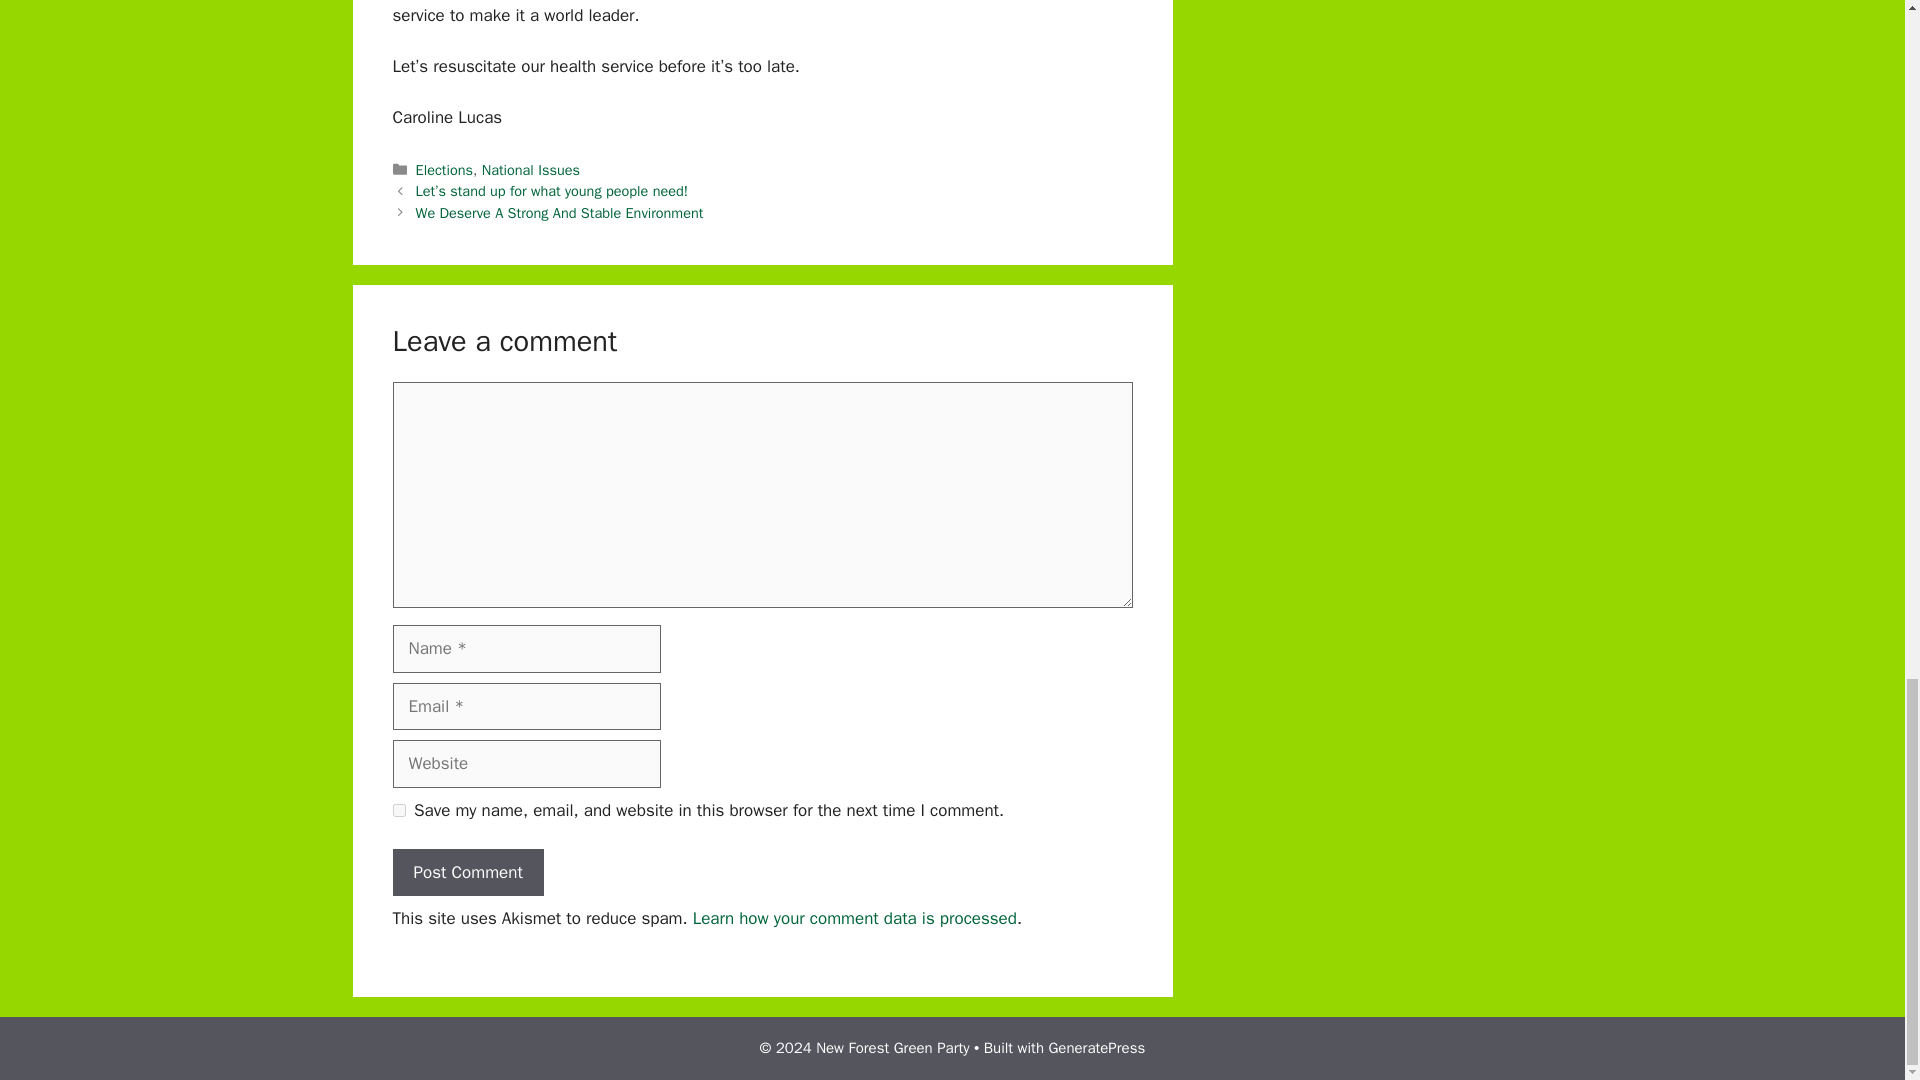 This screenshot has width=1920, height=1080. What do you see at coordinates (1096, 1048) in the screenshot?
I see `GeneratePress` at bounding box center [1096, 1048].